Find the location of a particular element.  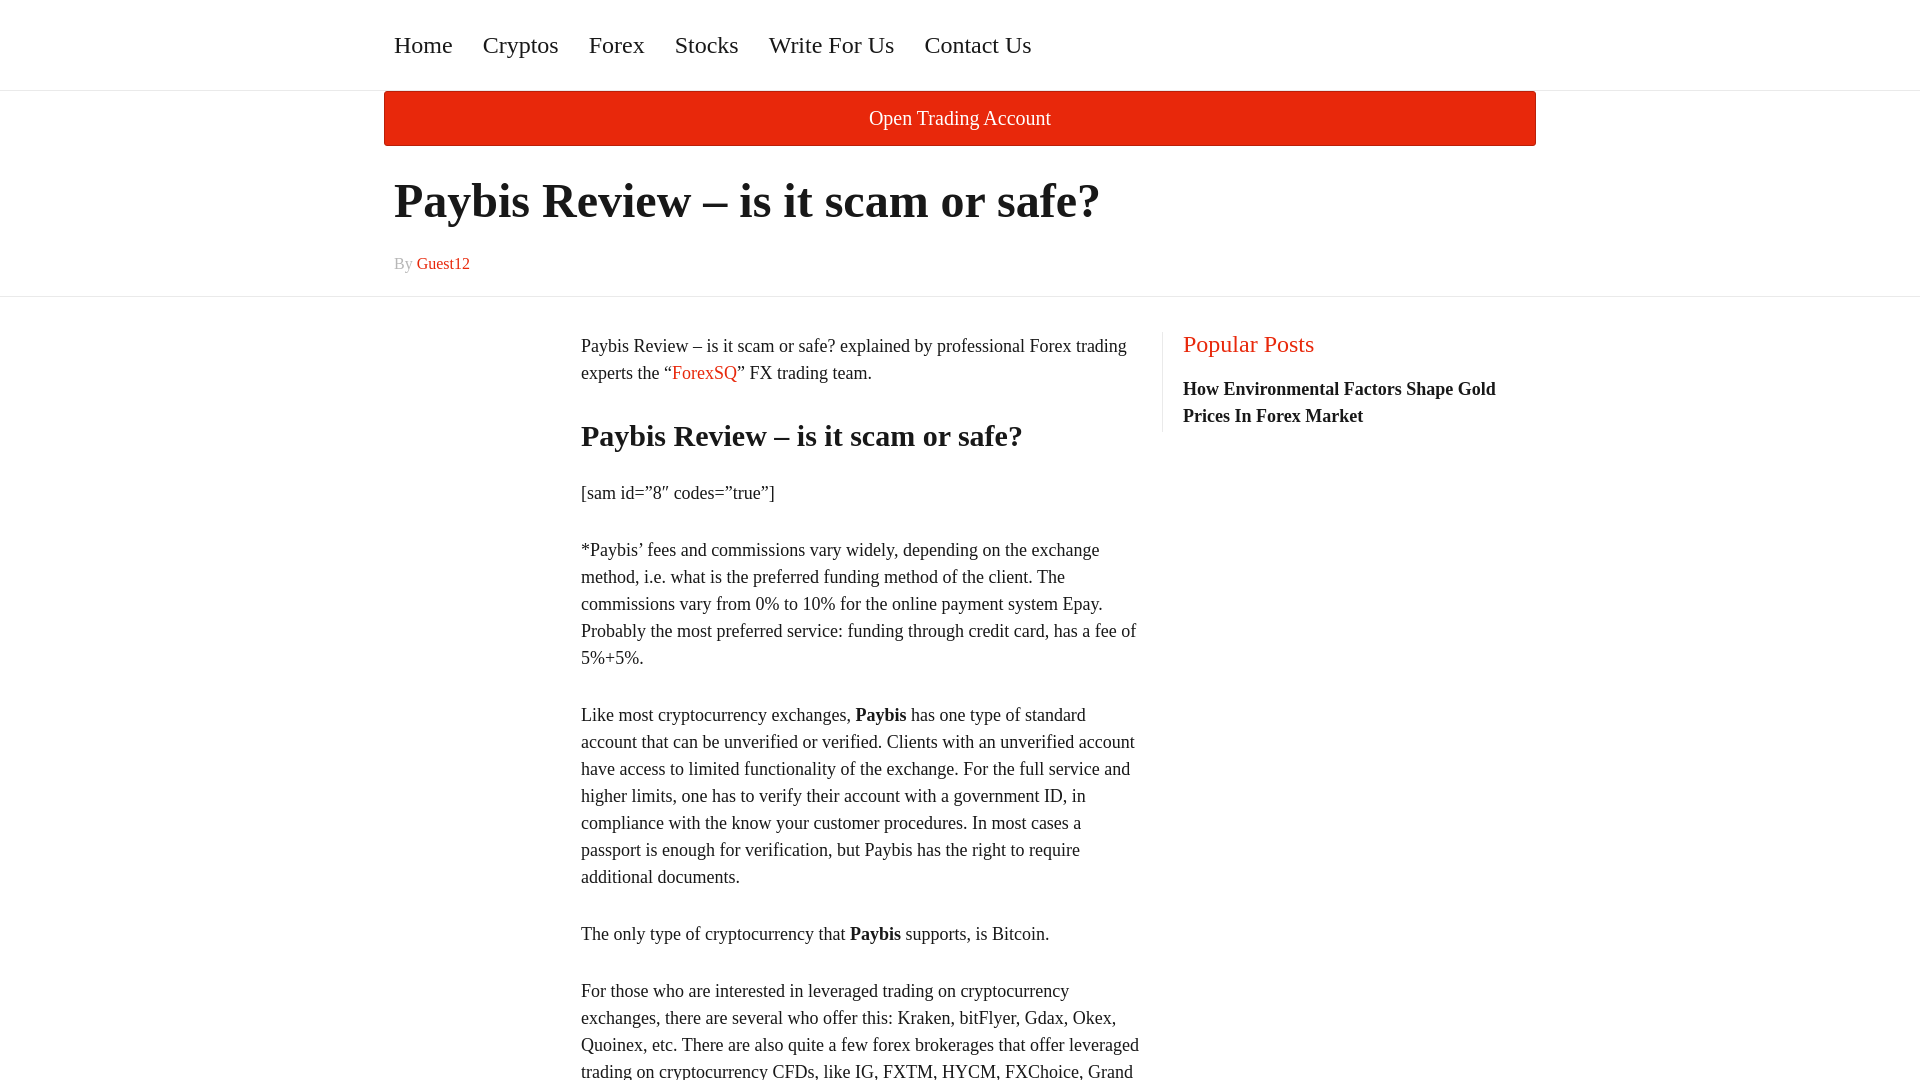

Cryptos is located at coordinates (521, 44).